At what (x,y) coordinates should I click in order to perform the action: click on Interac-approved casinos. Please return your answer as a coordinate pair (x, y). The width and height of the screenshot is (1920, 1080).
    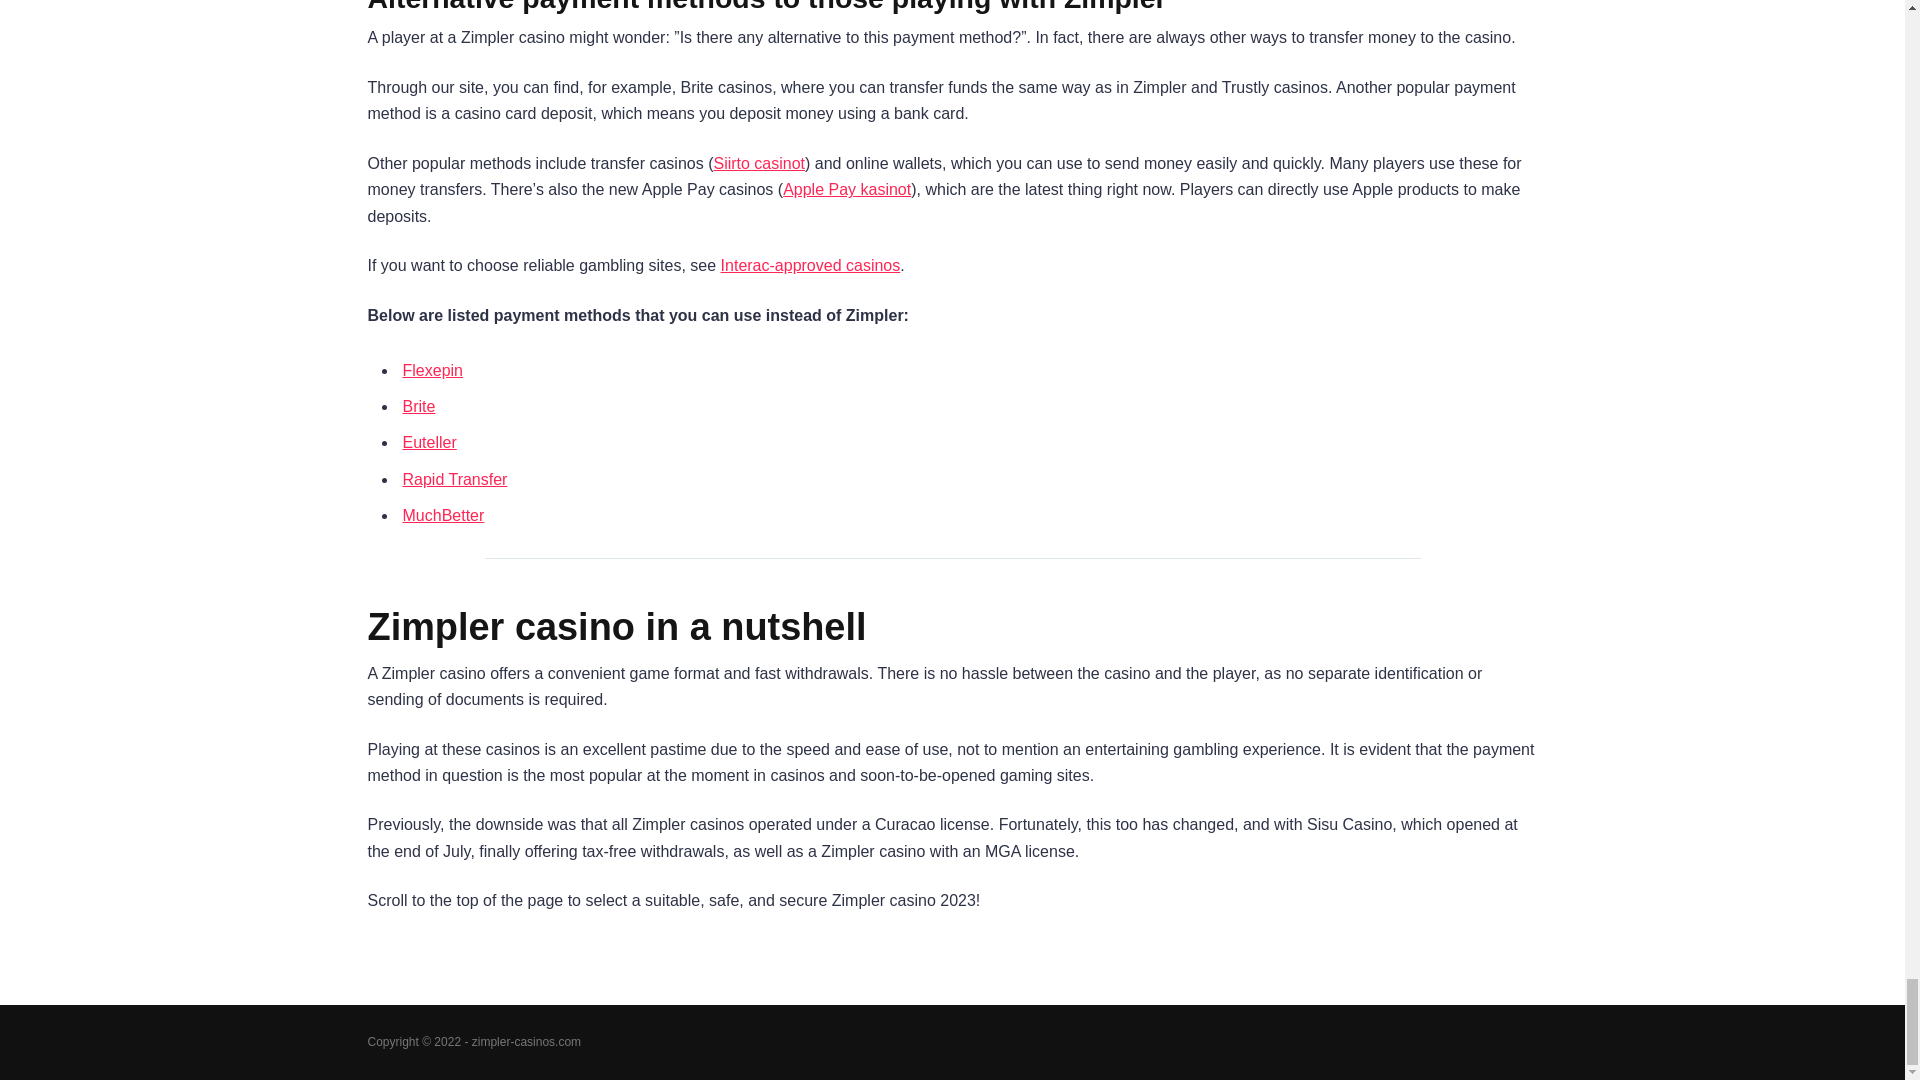
    Looking at the image, I should click on (810, 266).